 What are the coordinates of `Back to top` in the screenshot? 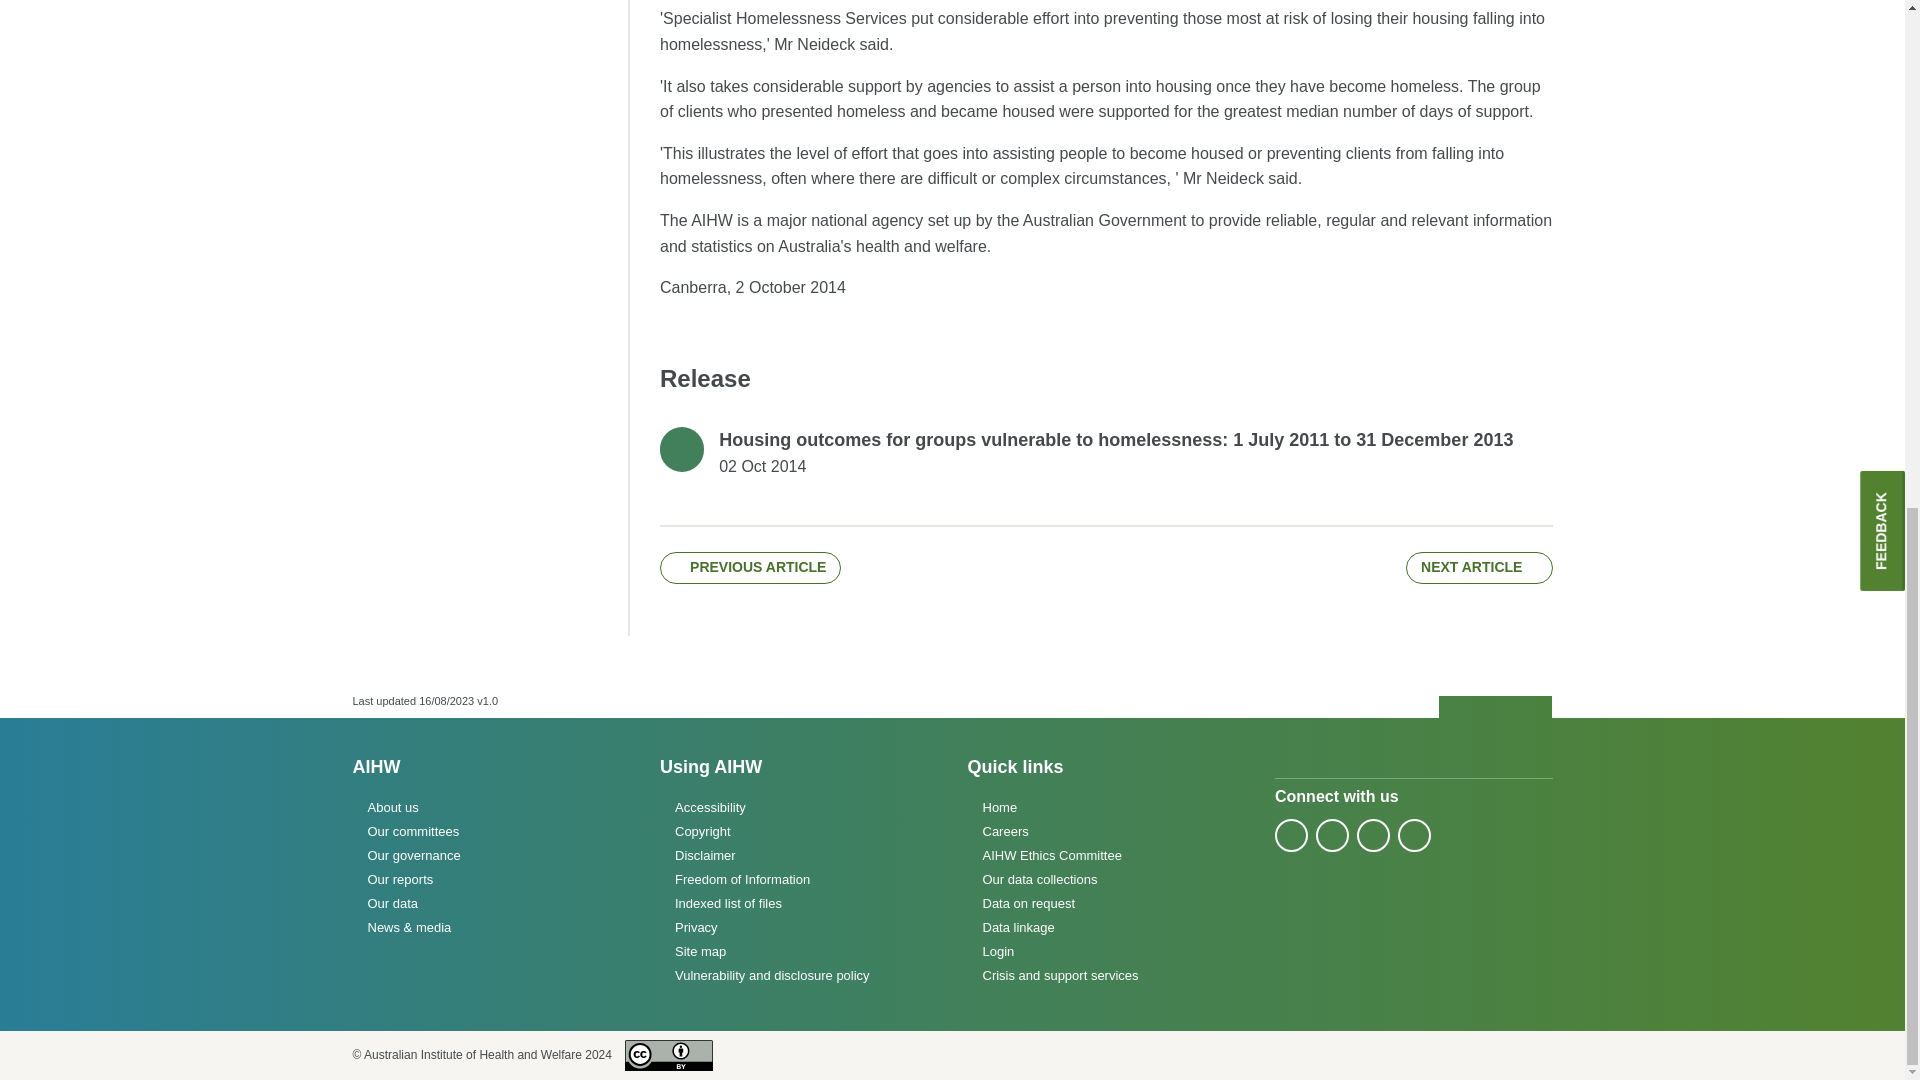 It's located at (1496, 708).